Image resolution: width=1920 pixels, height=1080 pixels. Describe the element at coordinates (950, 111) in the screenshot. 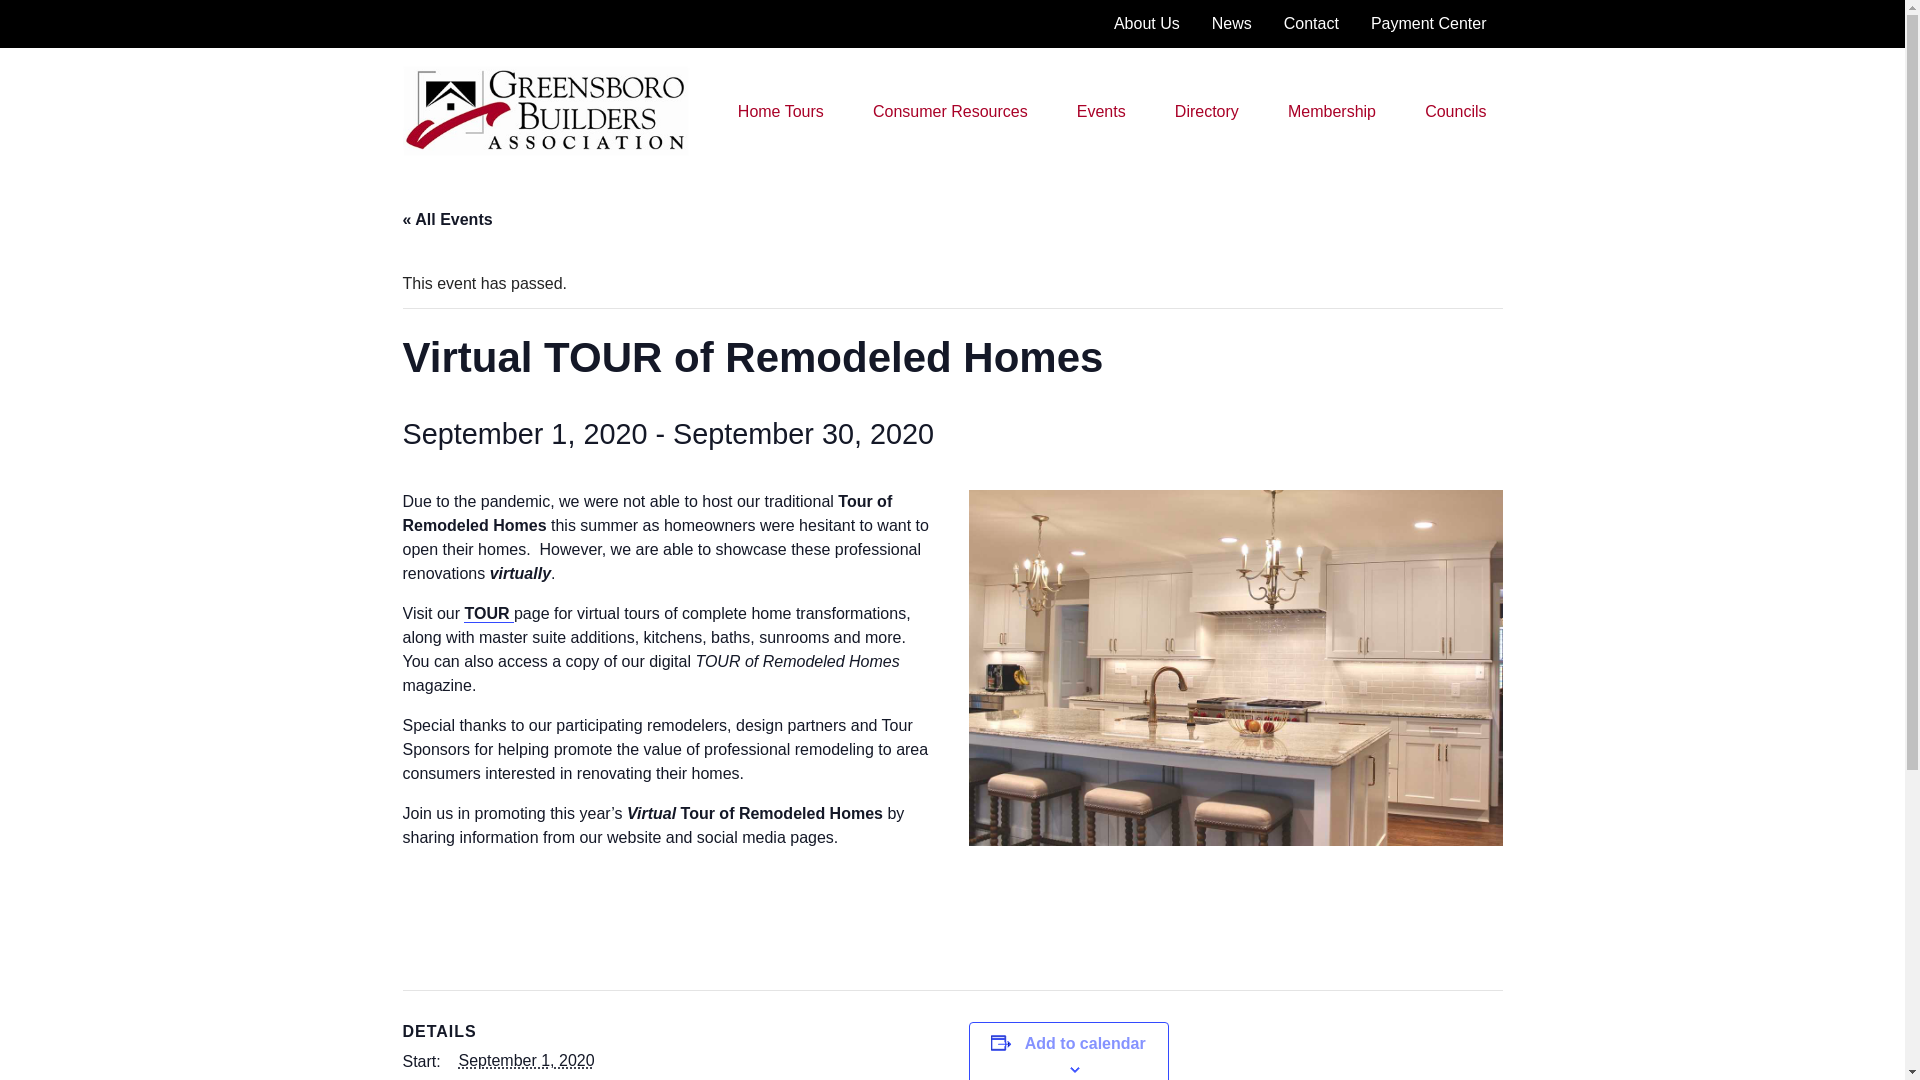

I see `Consumer Resources` at that location.